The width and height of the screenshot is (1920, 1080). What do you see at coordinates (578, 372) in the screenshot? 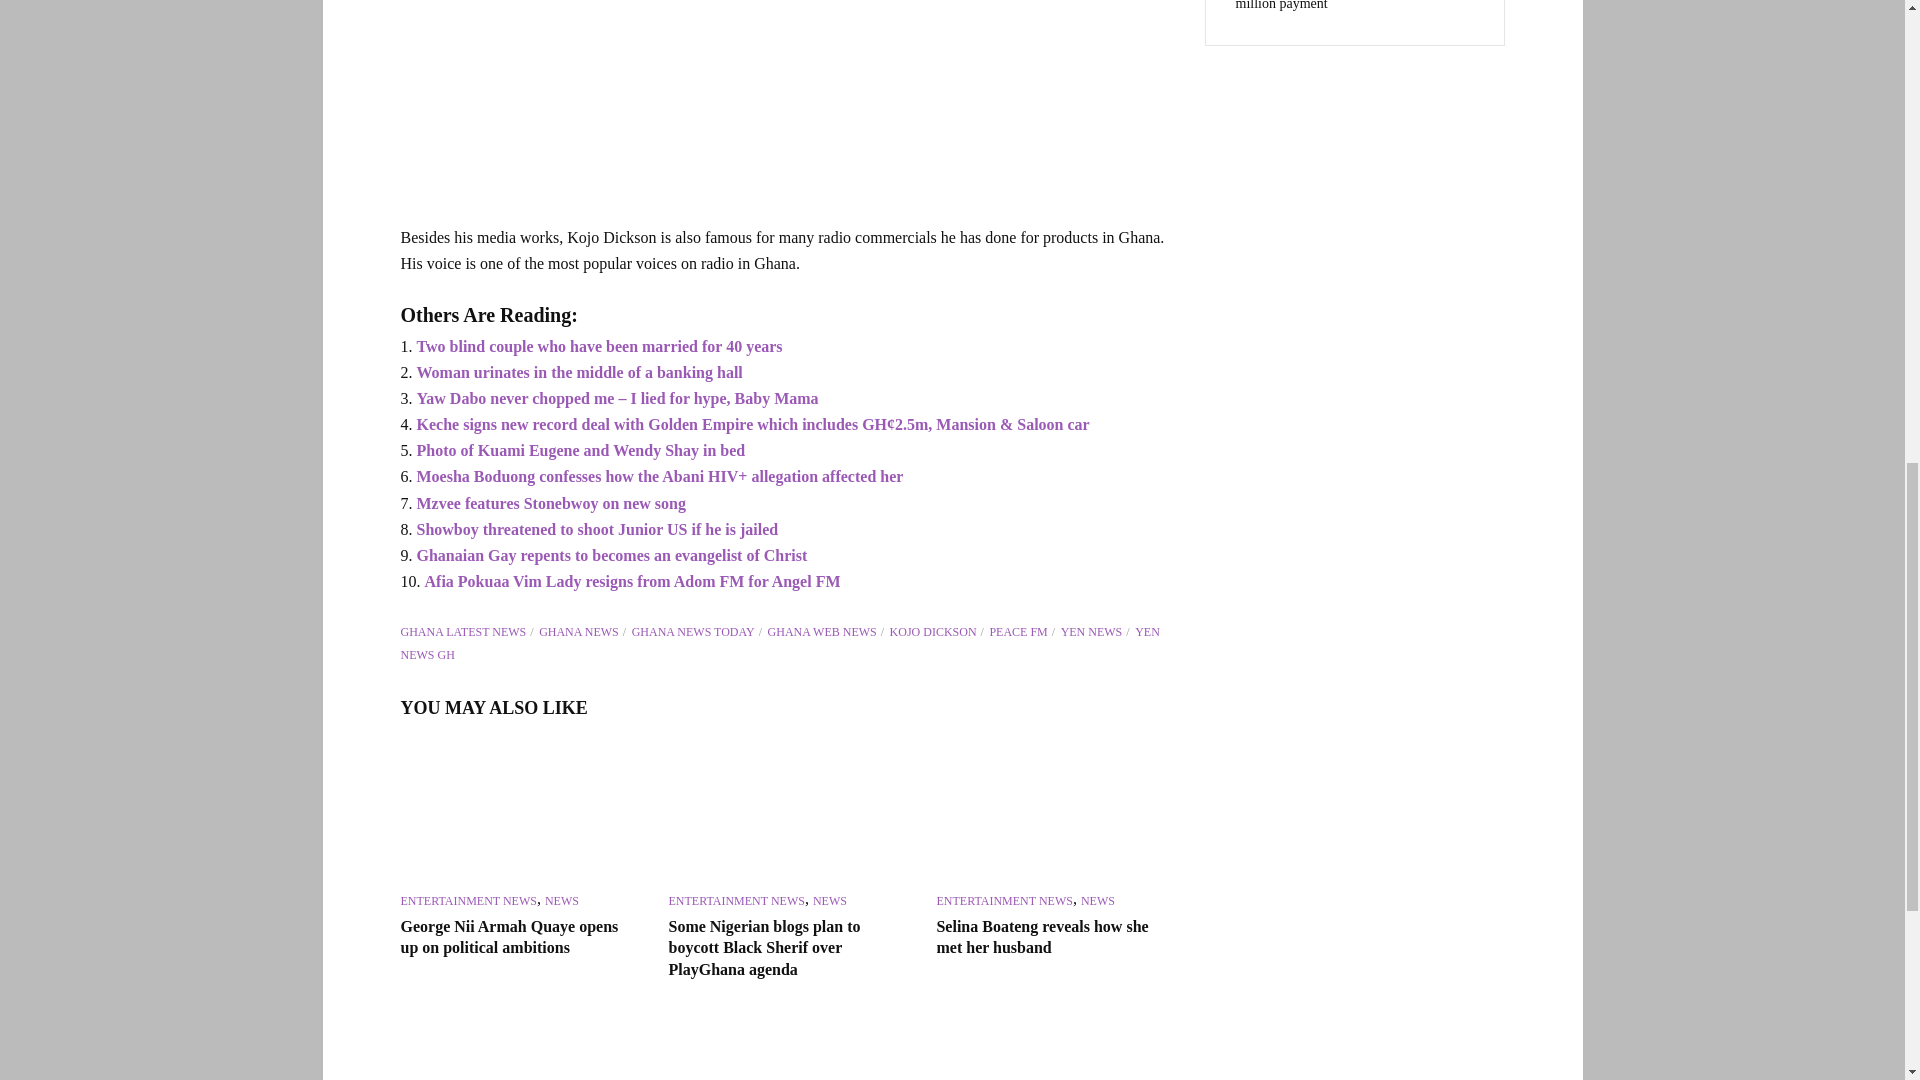
I see `Woman urinates in the middle of a banking hall` at bounding box center [578, 372].